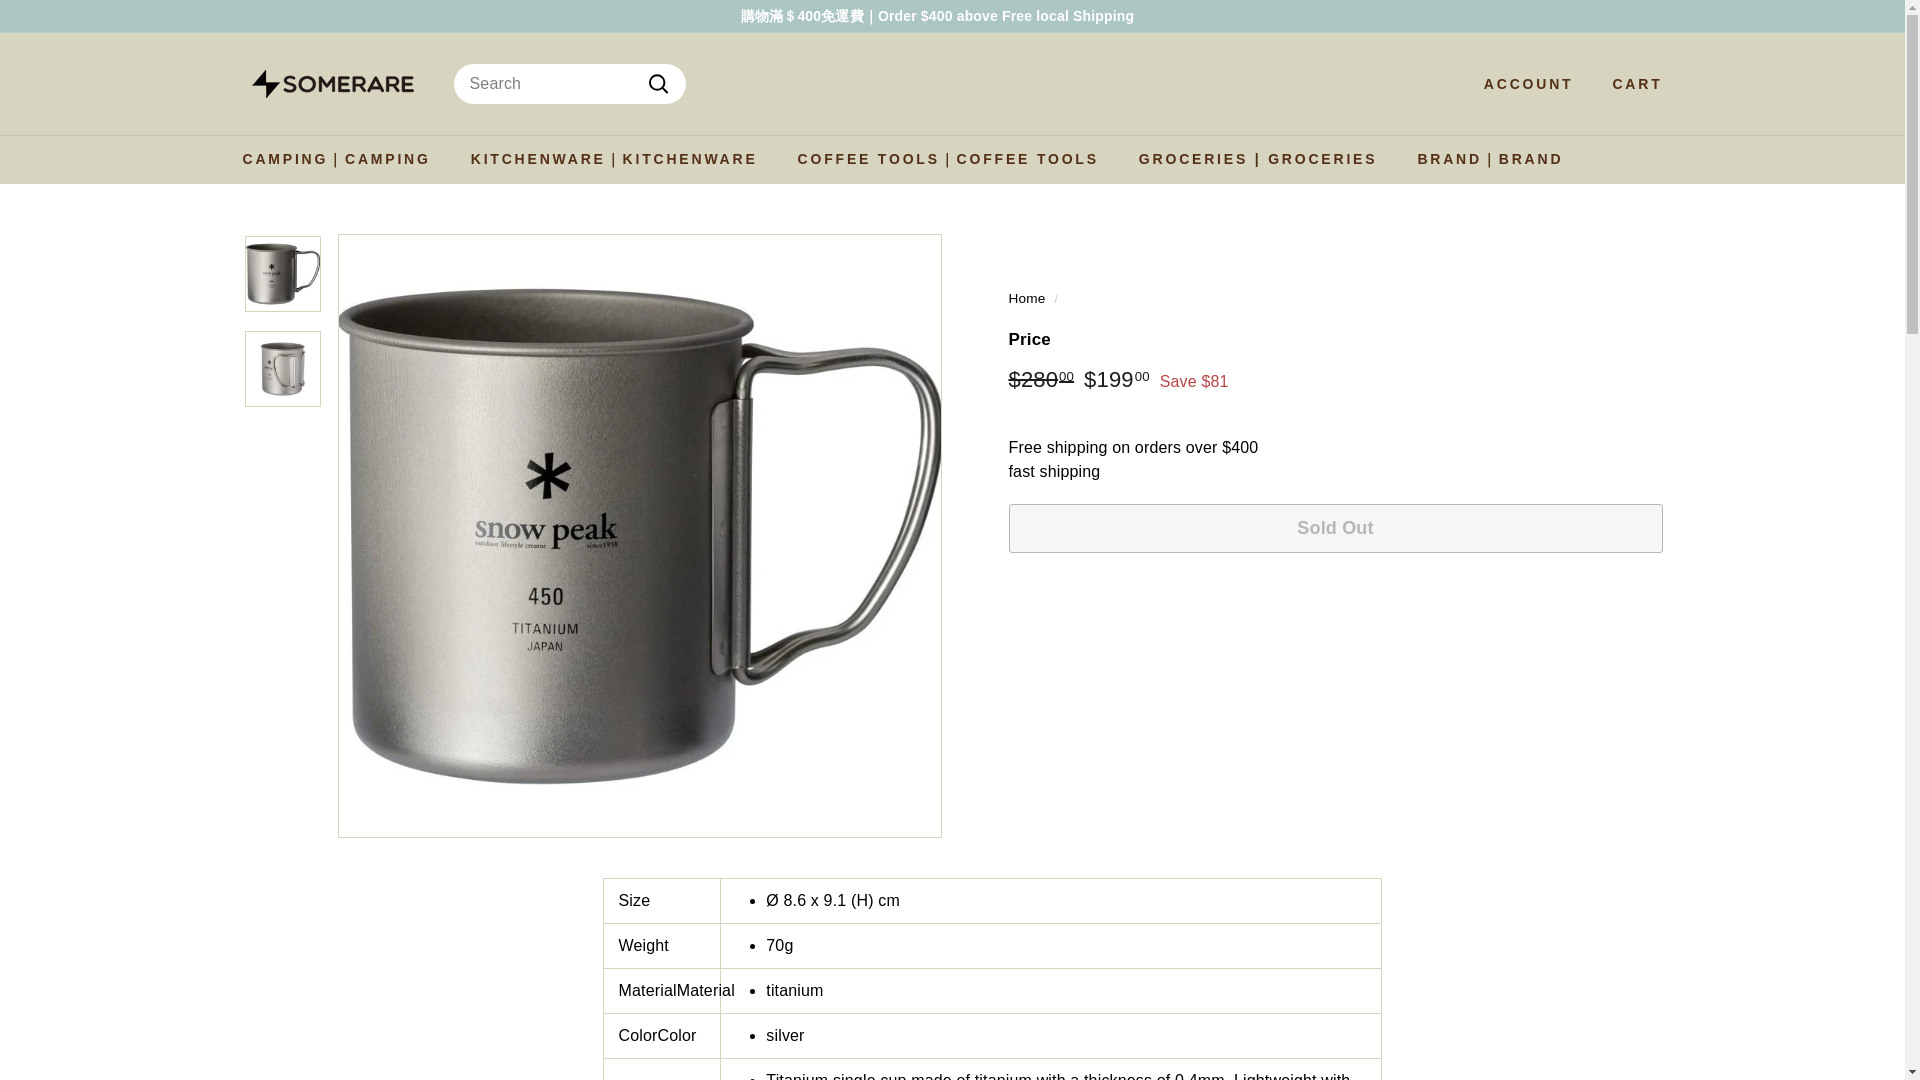 Image resolution: width=1920 pixels, height=1080 pixels. I want to click on ACCOUNT, so click(1521, 84).